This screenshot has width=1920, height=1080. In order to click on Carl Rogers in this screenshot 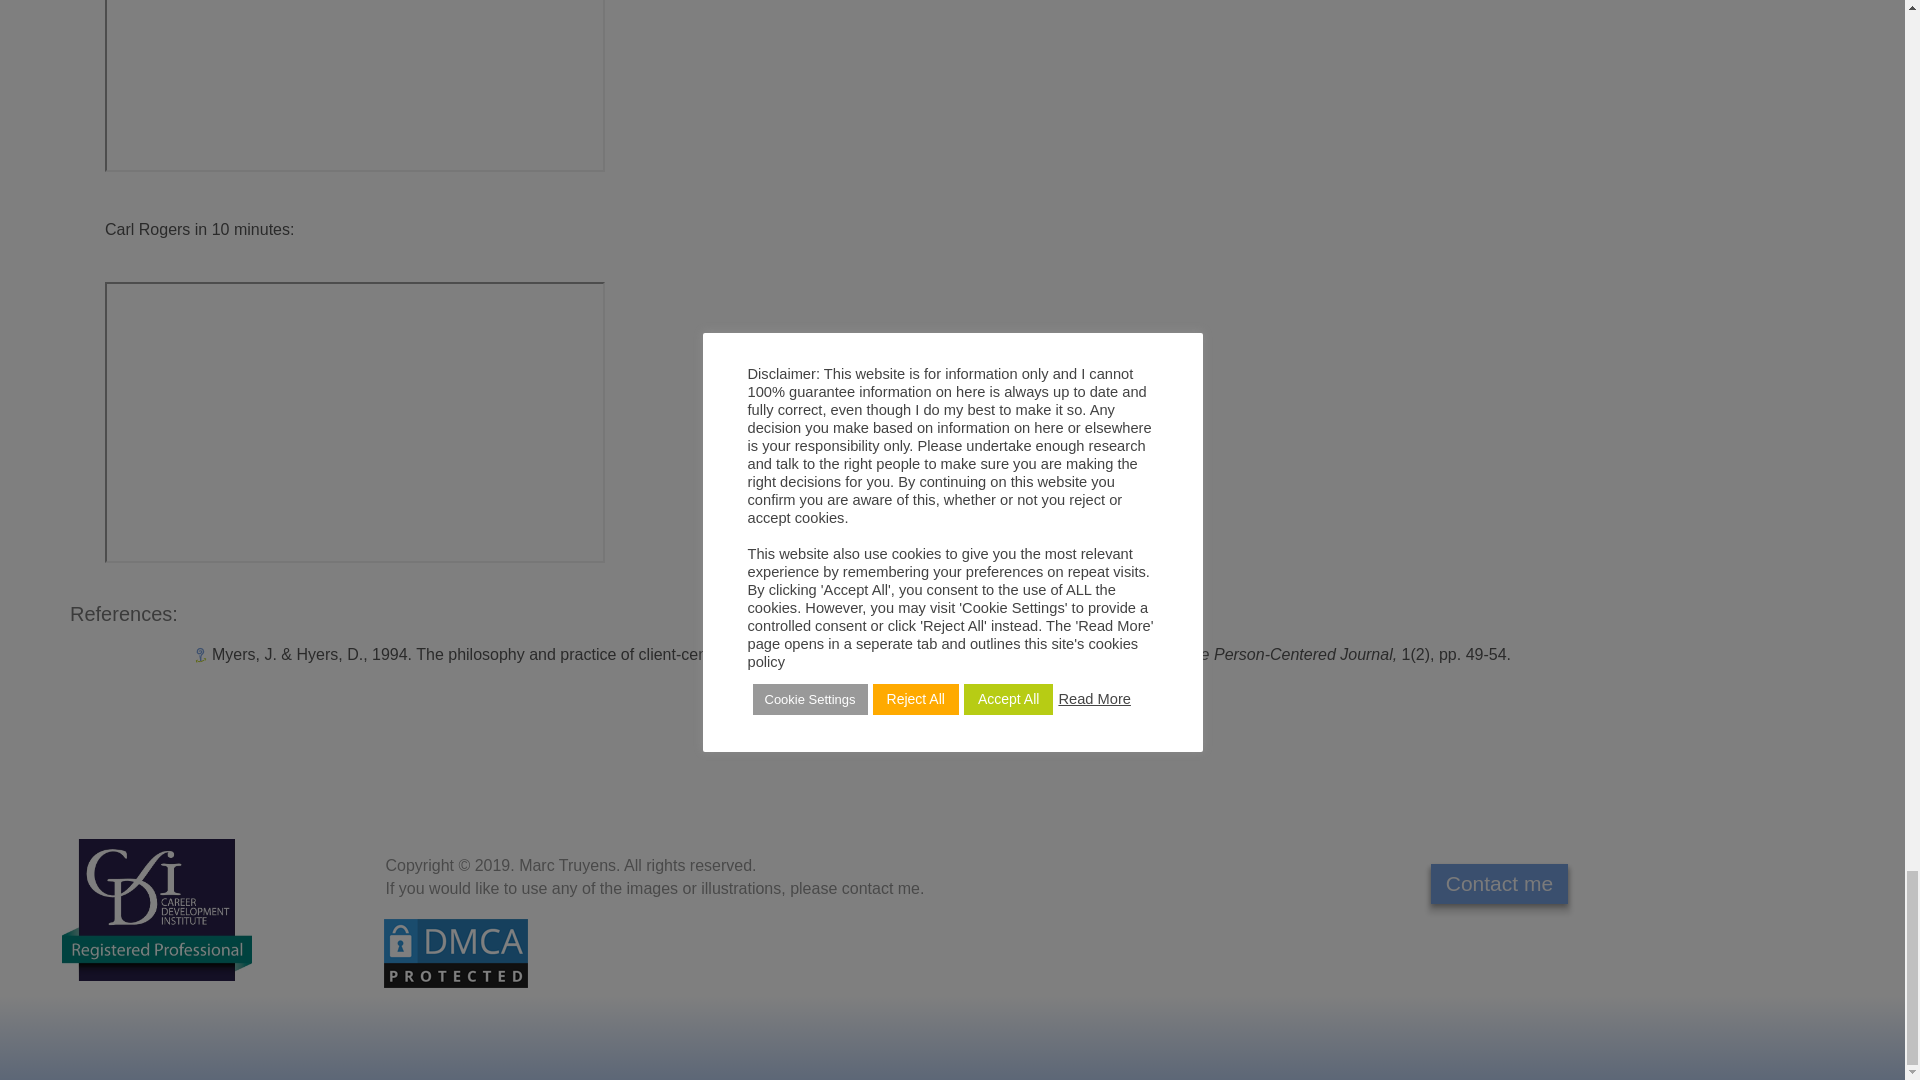, I will do `click(354, 86)`.